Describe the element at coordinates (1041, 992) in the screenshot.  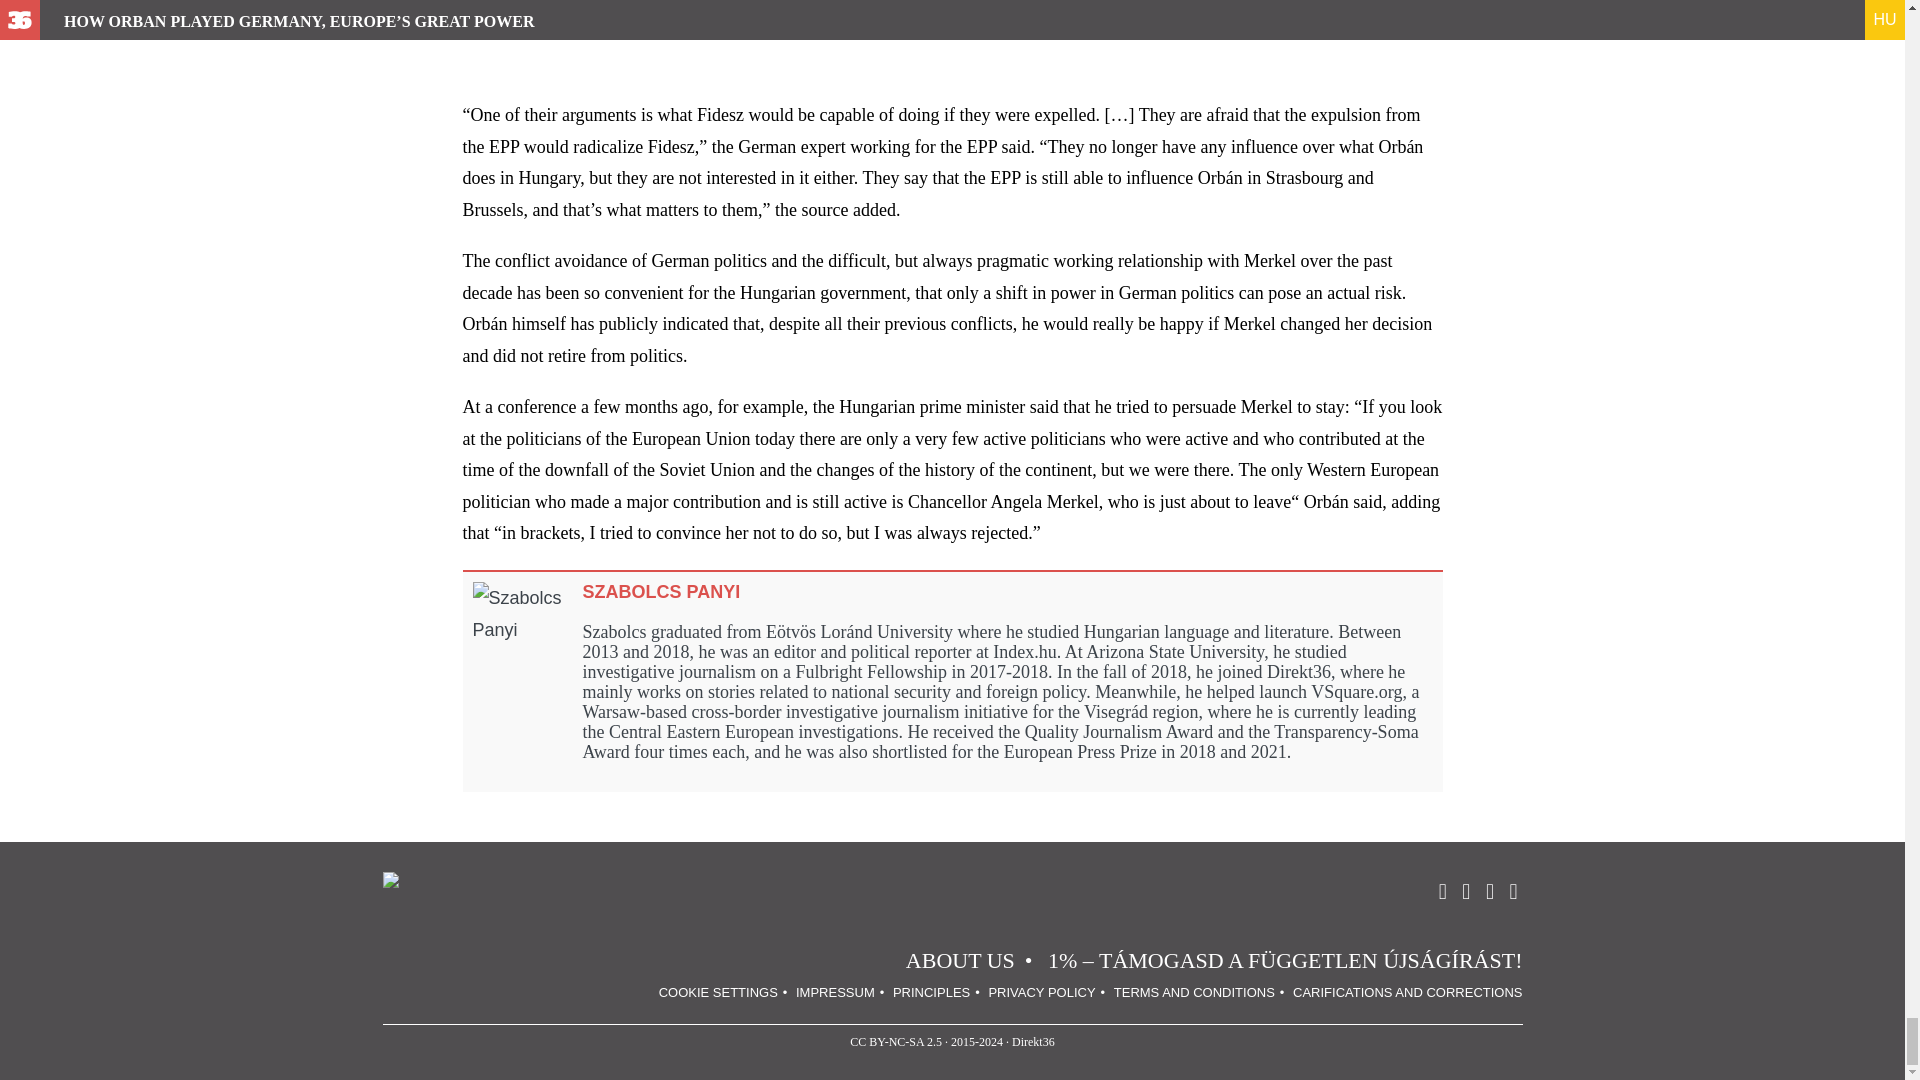
I see `PRIVACY POLICY` at that location.